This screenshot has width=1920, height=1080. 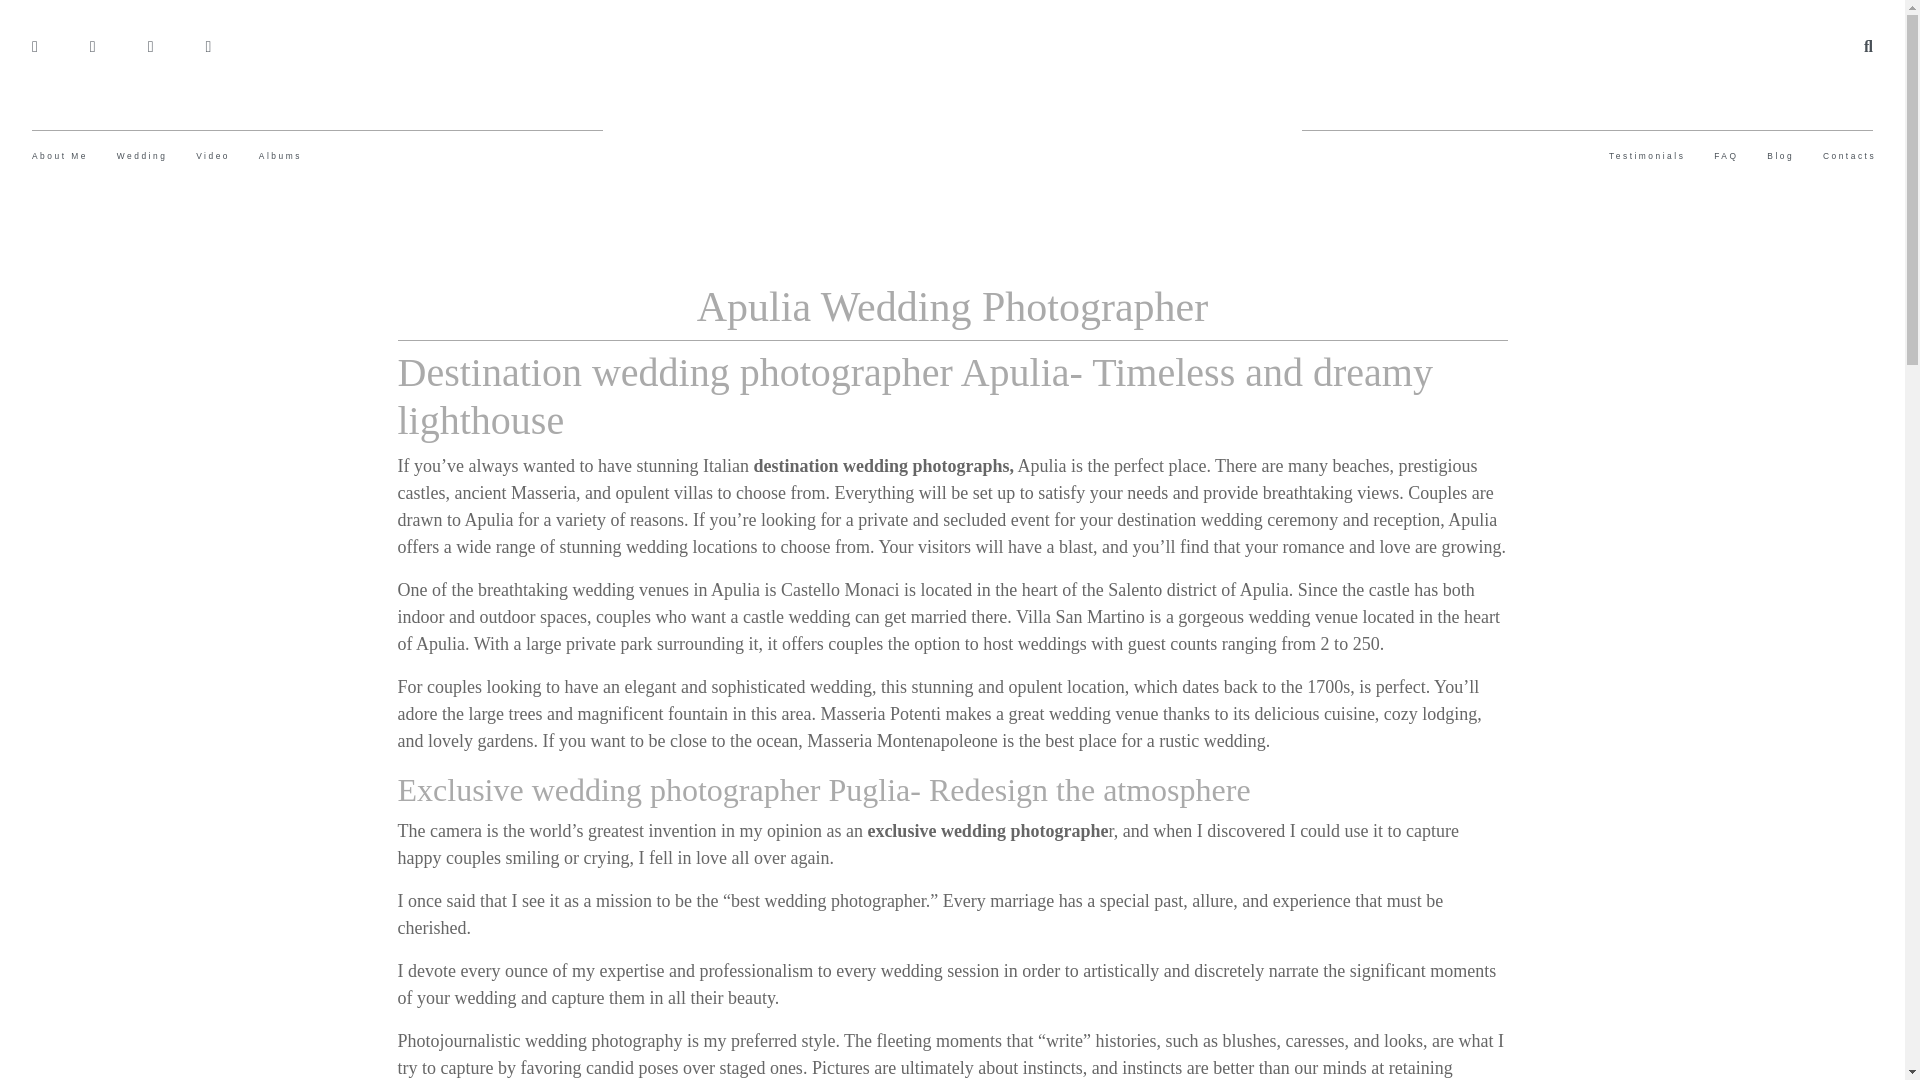 I want to click on Video, so click(x=212, y=156).